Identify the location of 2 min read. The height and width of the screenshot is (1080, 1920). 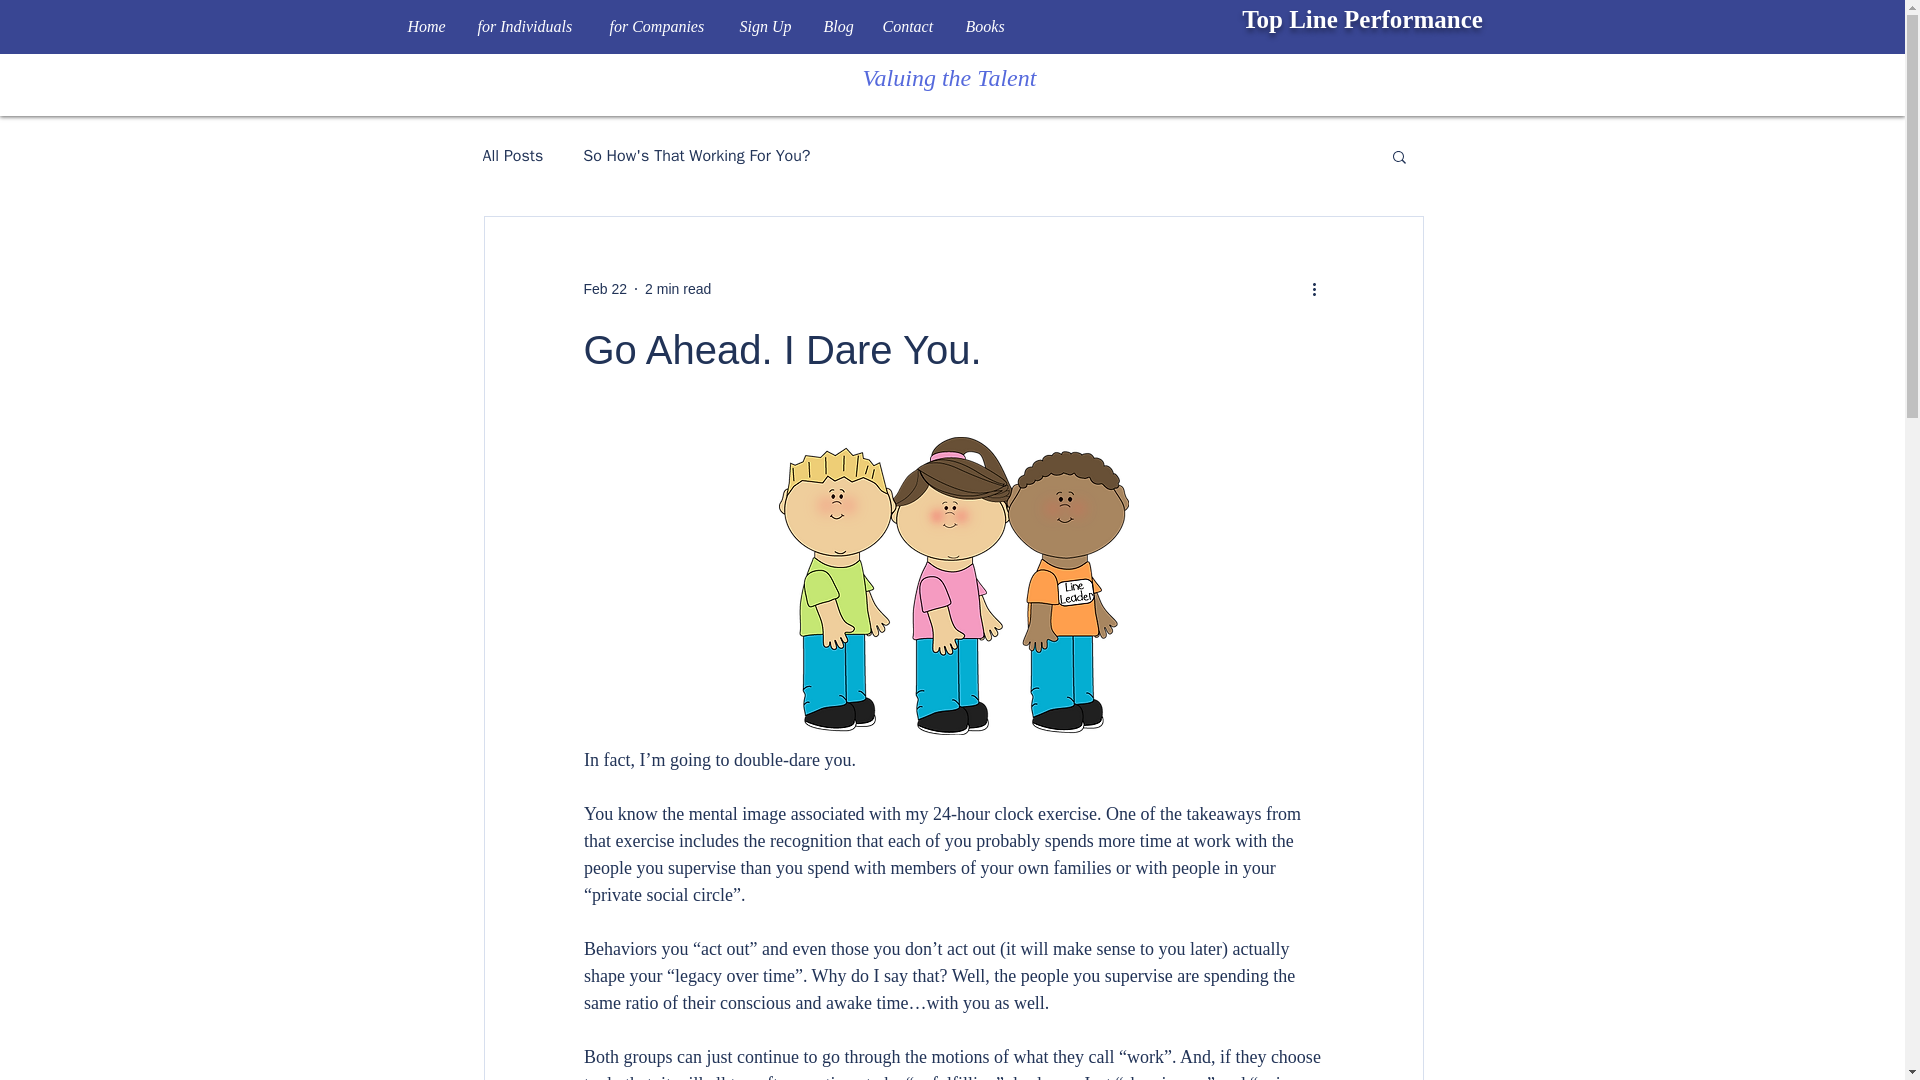
(678, 287).